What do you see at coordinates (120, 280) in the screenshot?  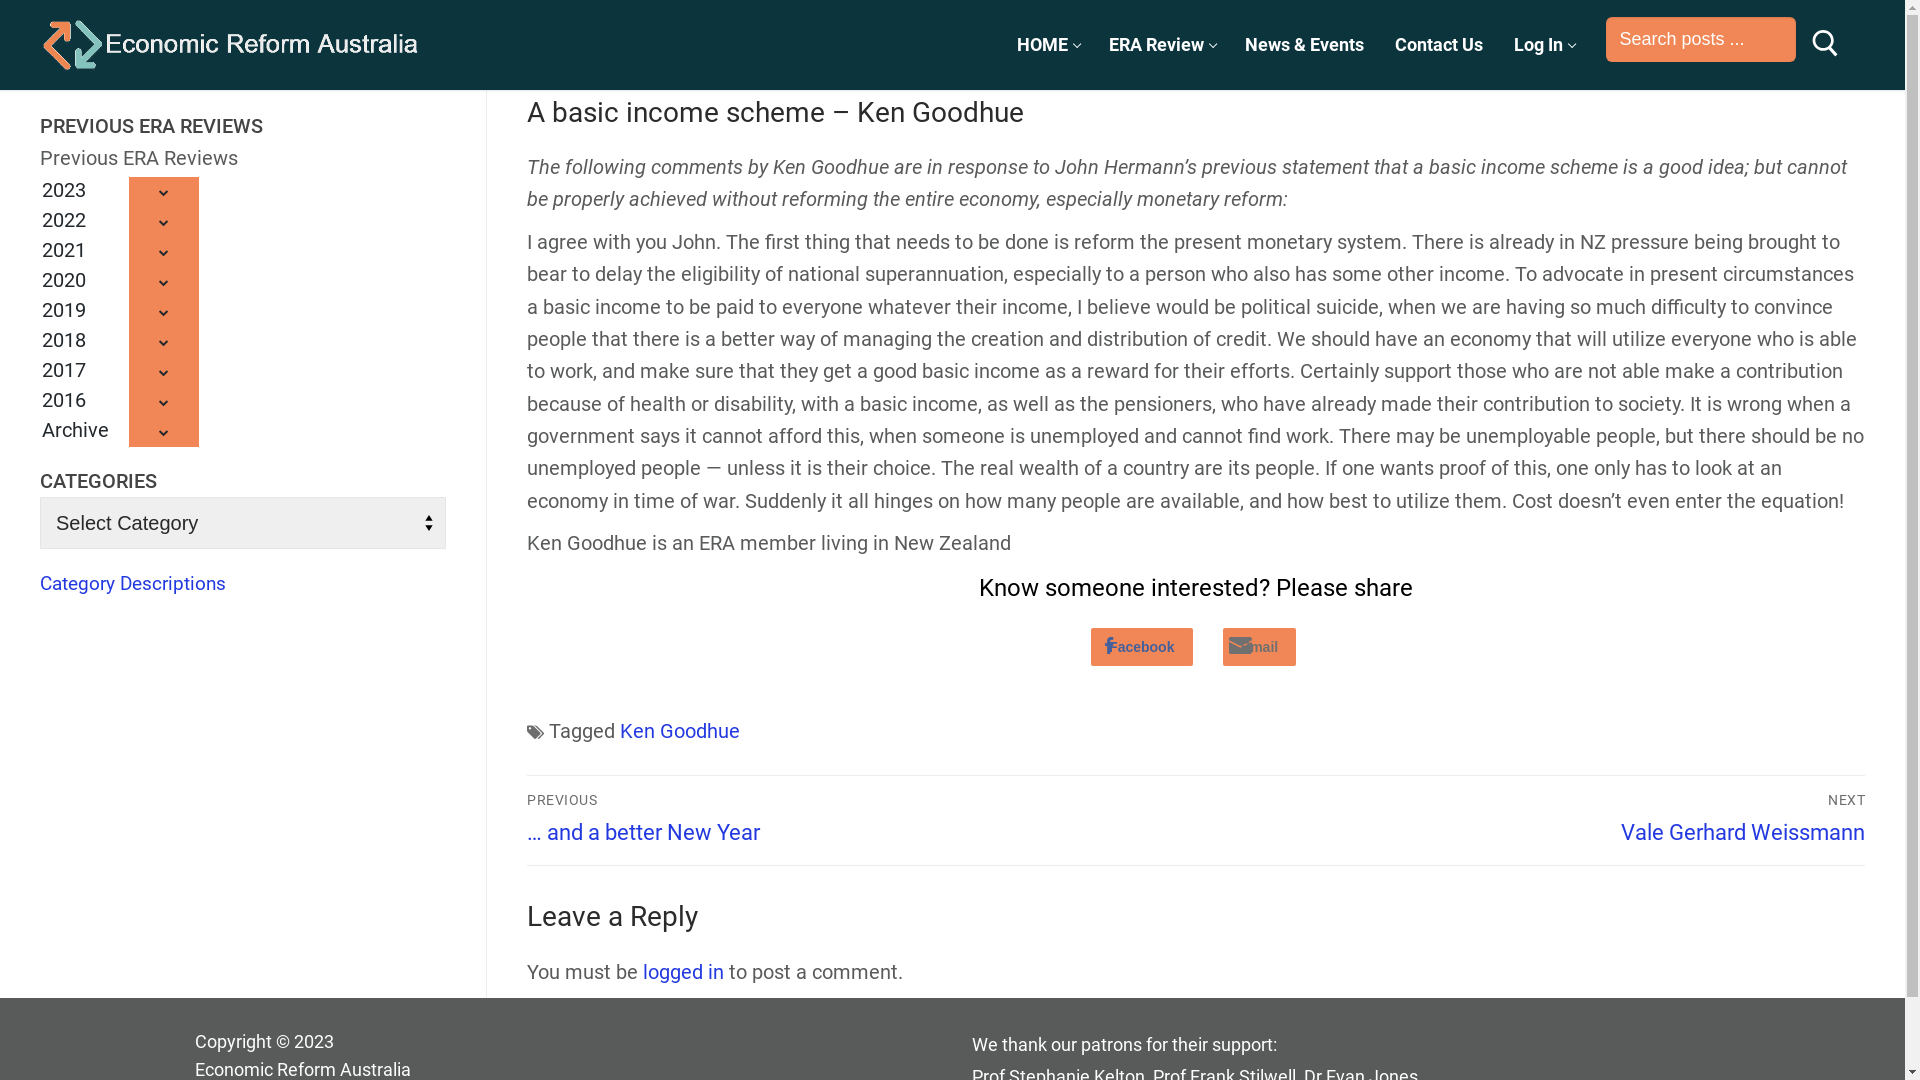 I see `2020` at bounding box center [120, 280].